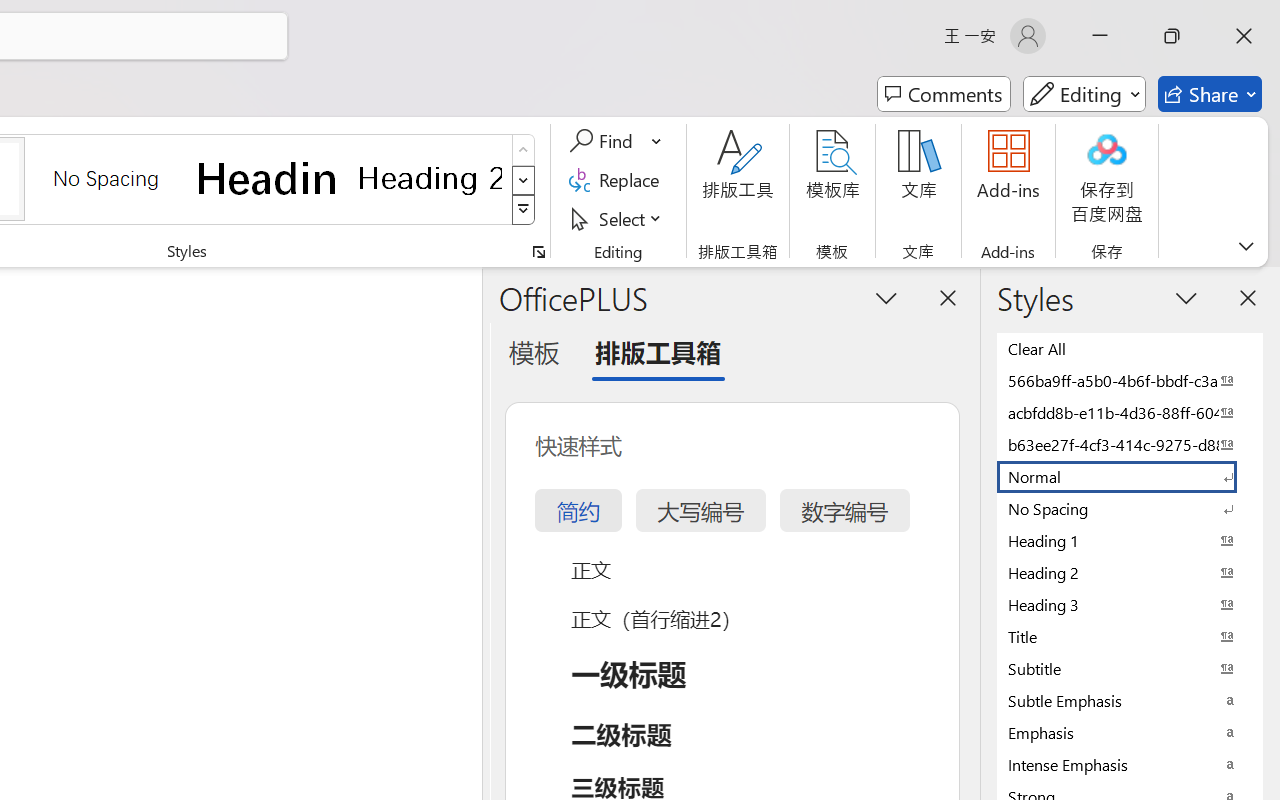  What do you see at coordinates (538, 252) in the screenshot?
I see `Styles...` at bounding box center [538, 252].